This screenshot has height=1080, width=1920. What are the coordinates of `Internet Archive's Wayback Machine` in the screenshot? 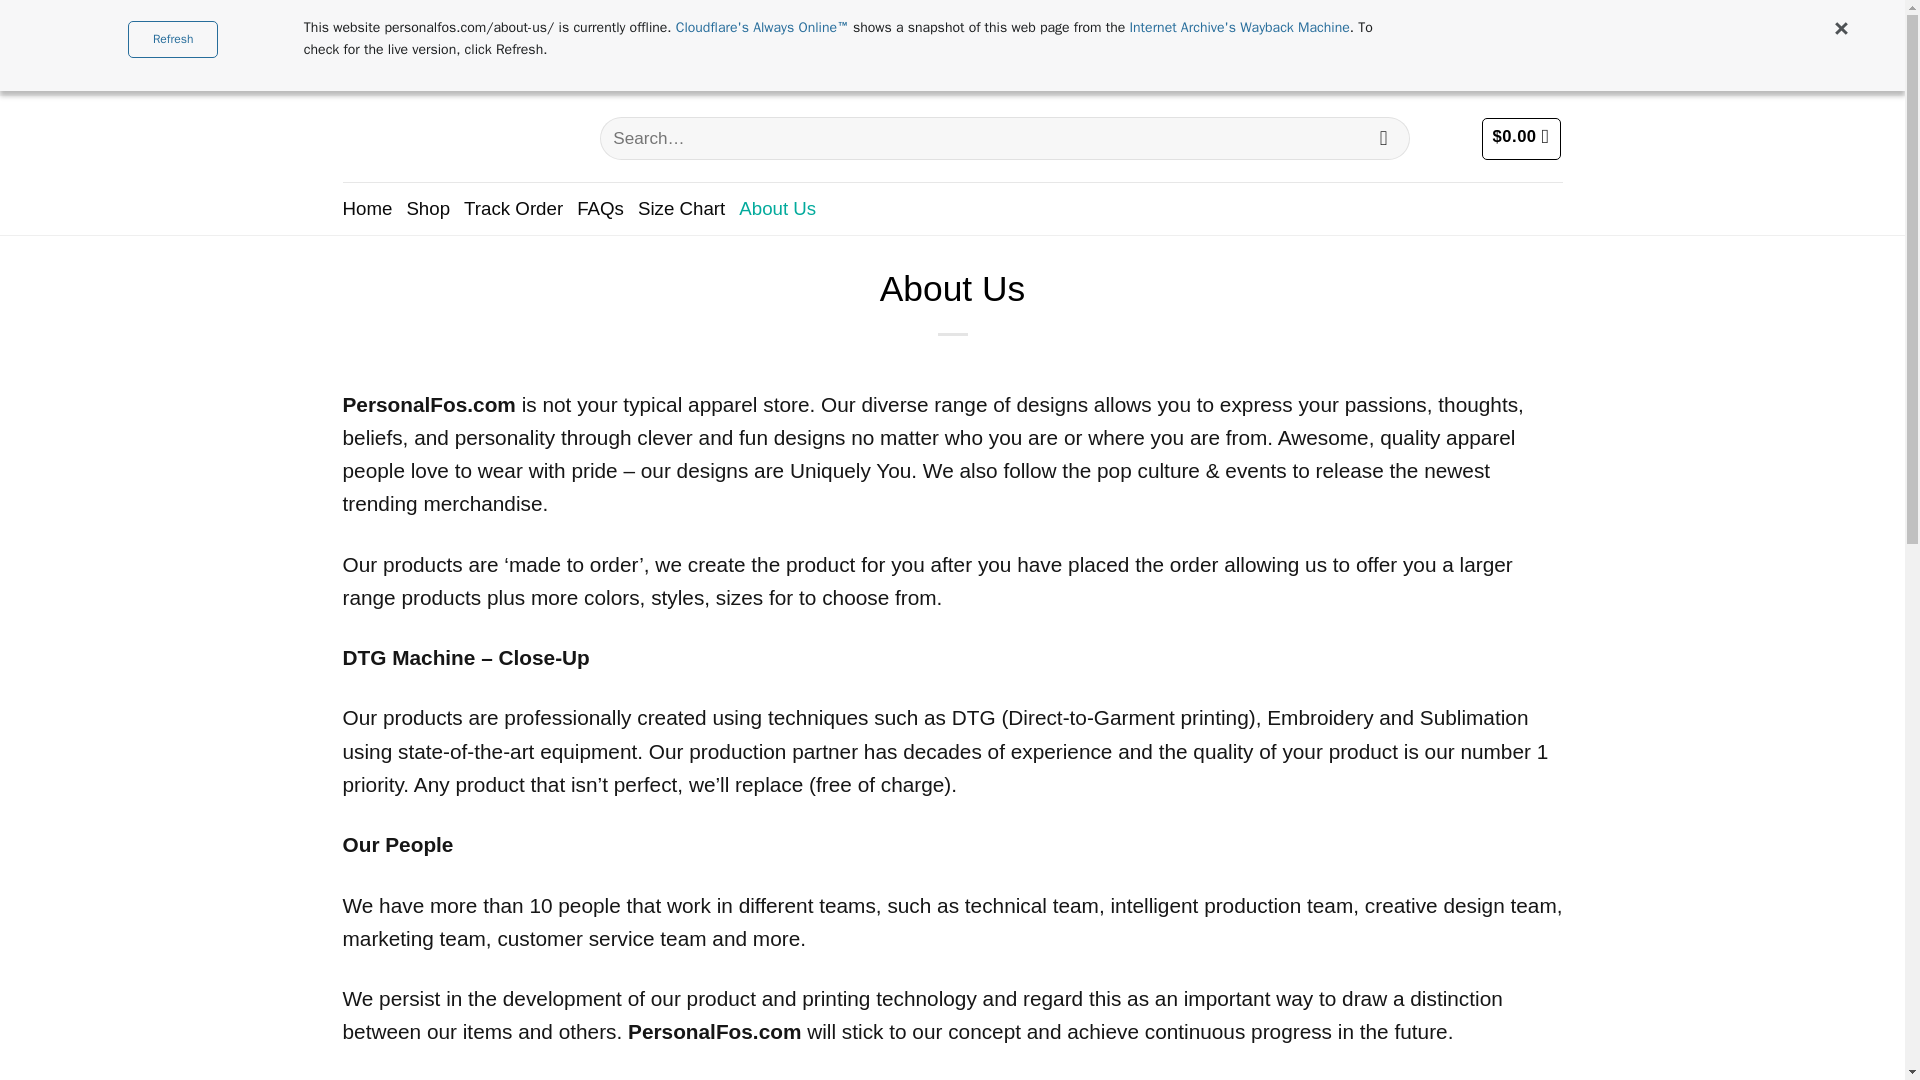 It's located at (1238, 27).